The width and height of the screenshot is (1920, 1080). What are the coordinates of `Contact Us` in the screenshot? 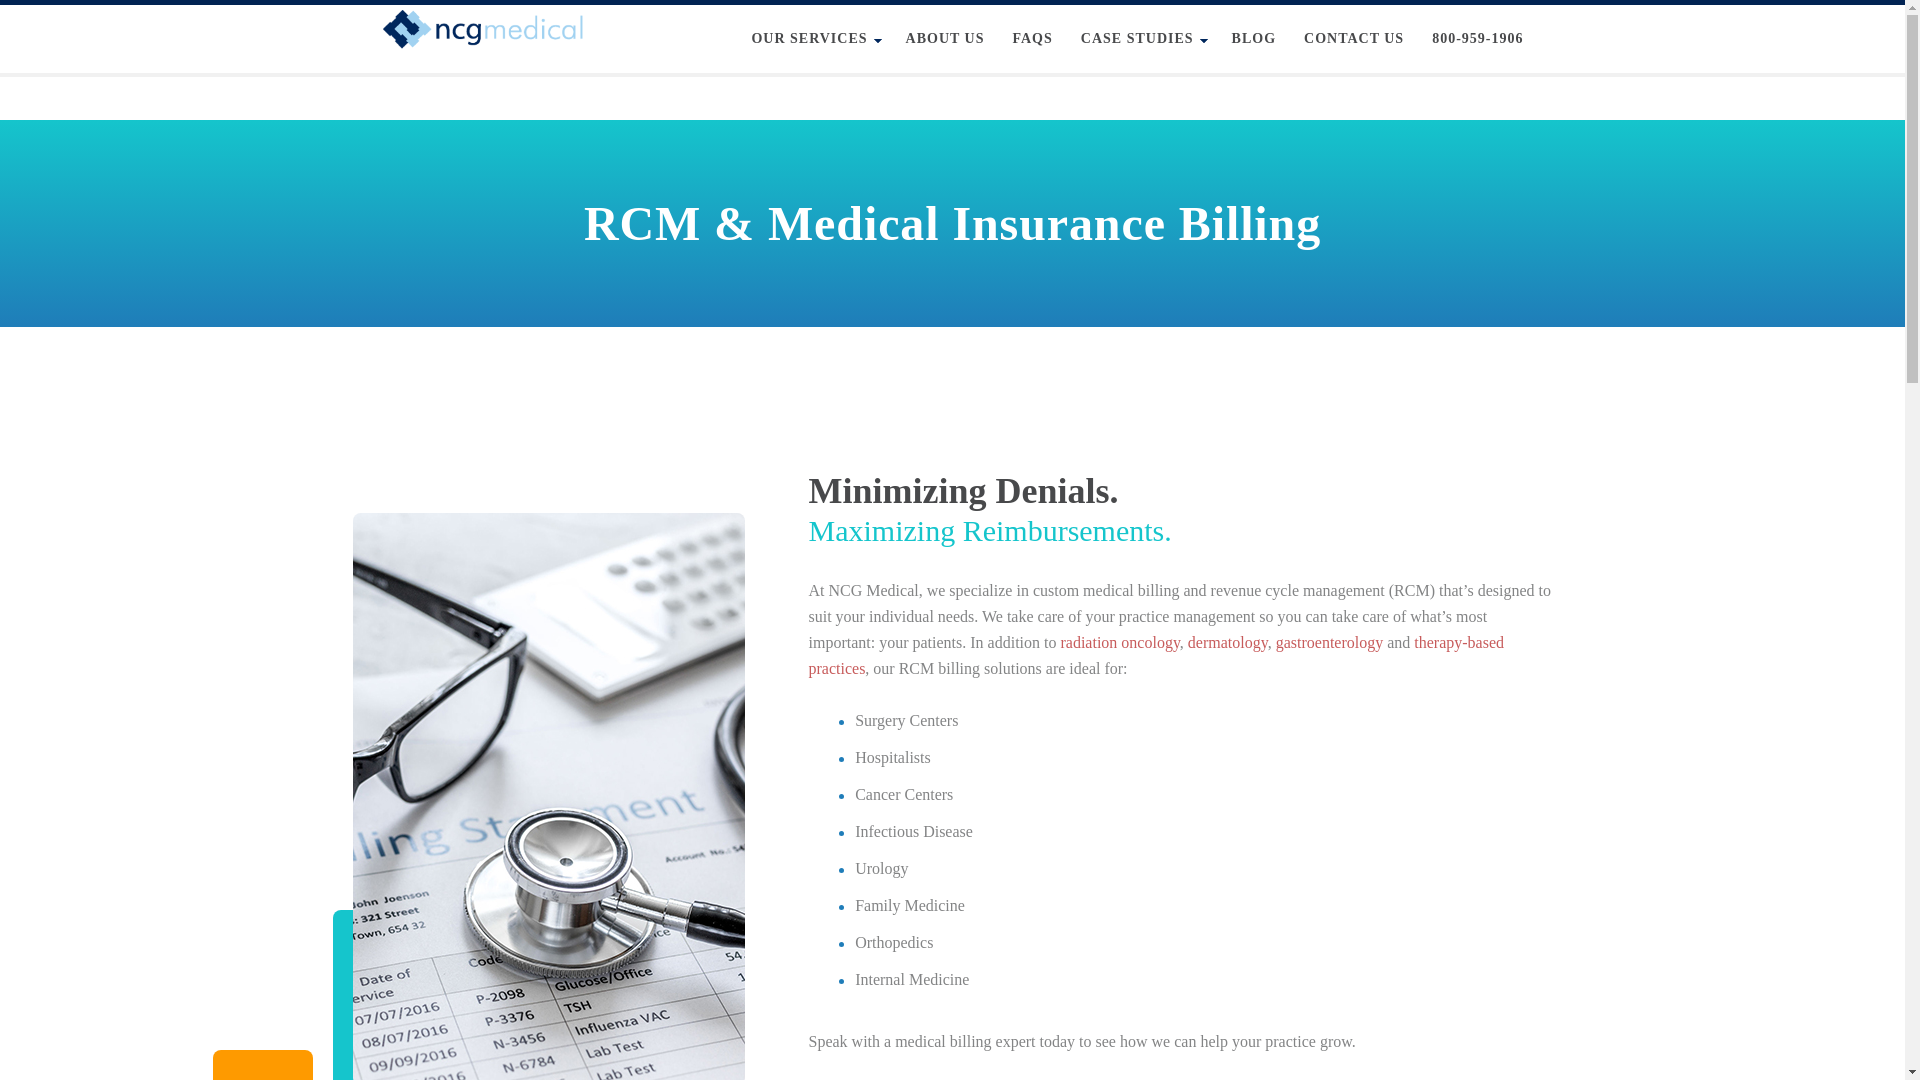 It's located at (1354, 40).